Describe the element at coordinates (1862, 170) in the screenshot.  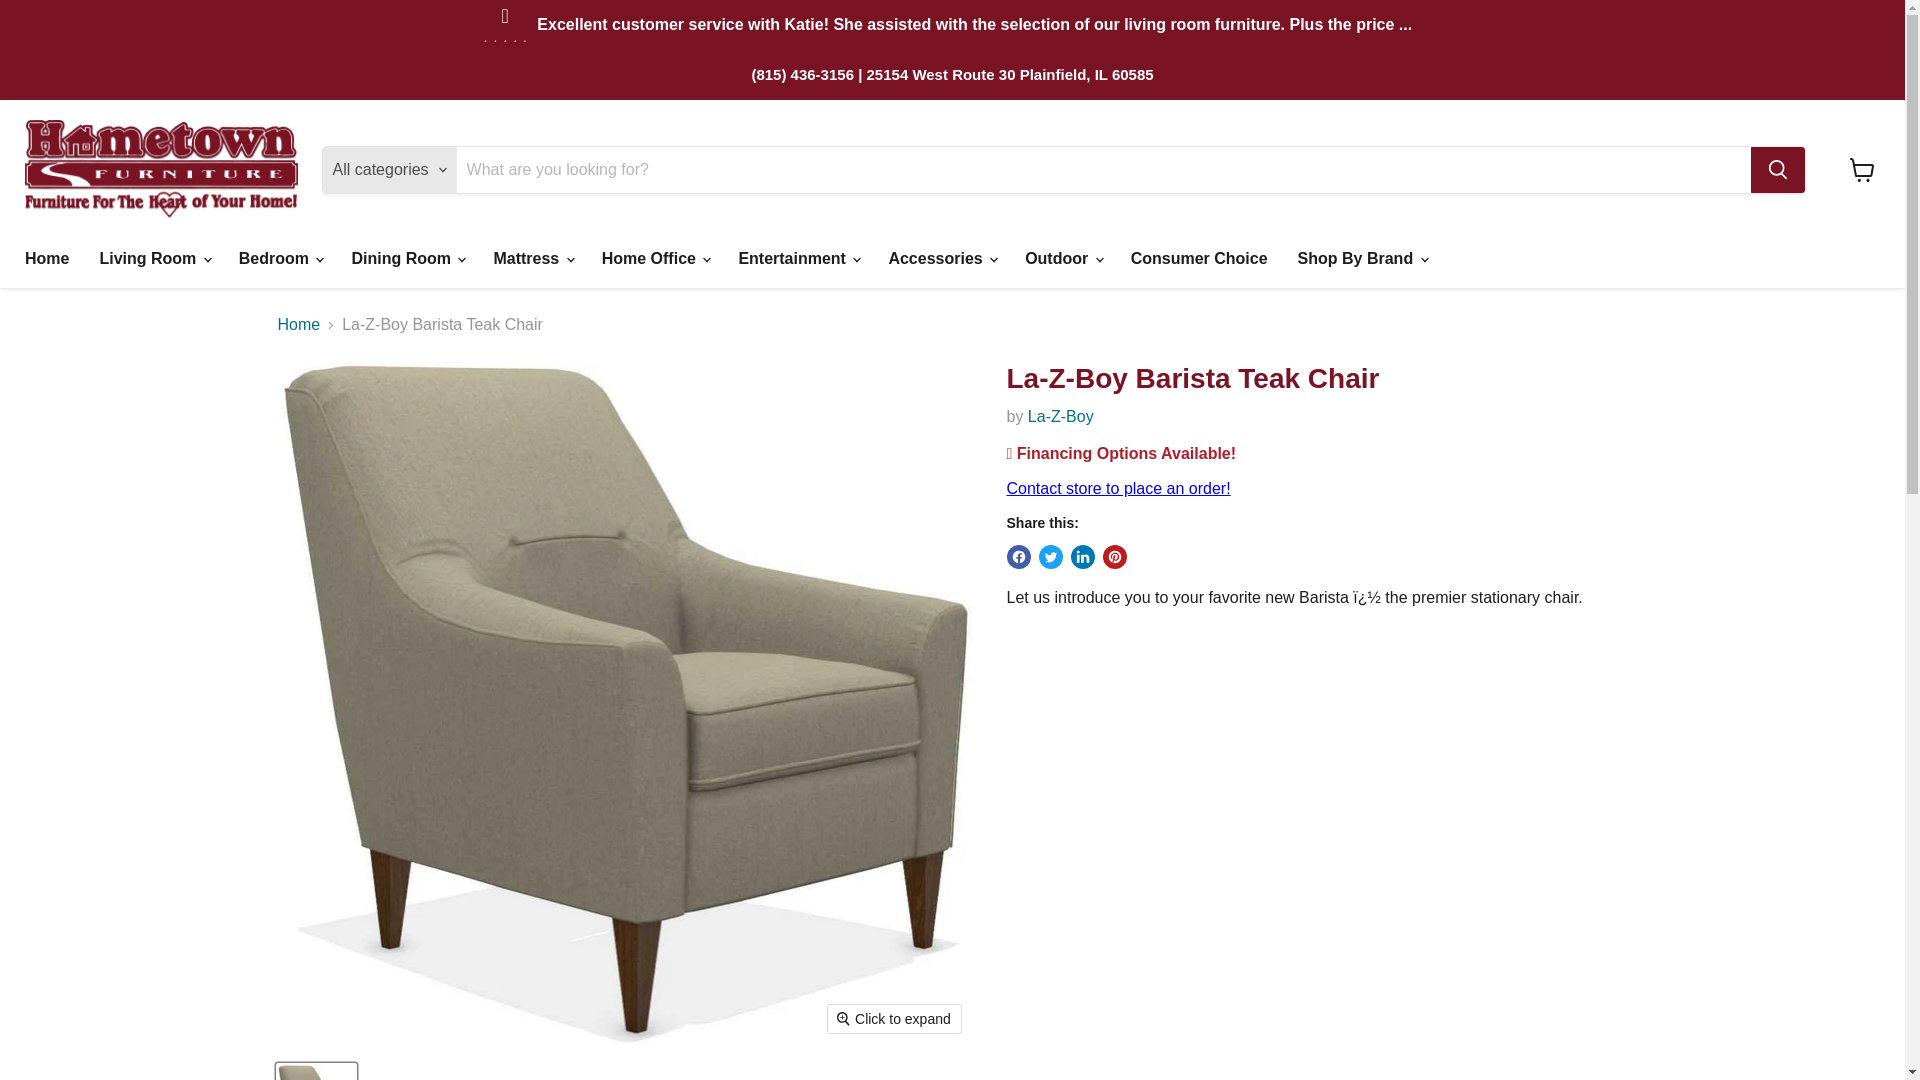
I see `View cart` at that location.